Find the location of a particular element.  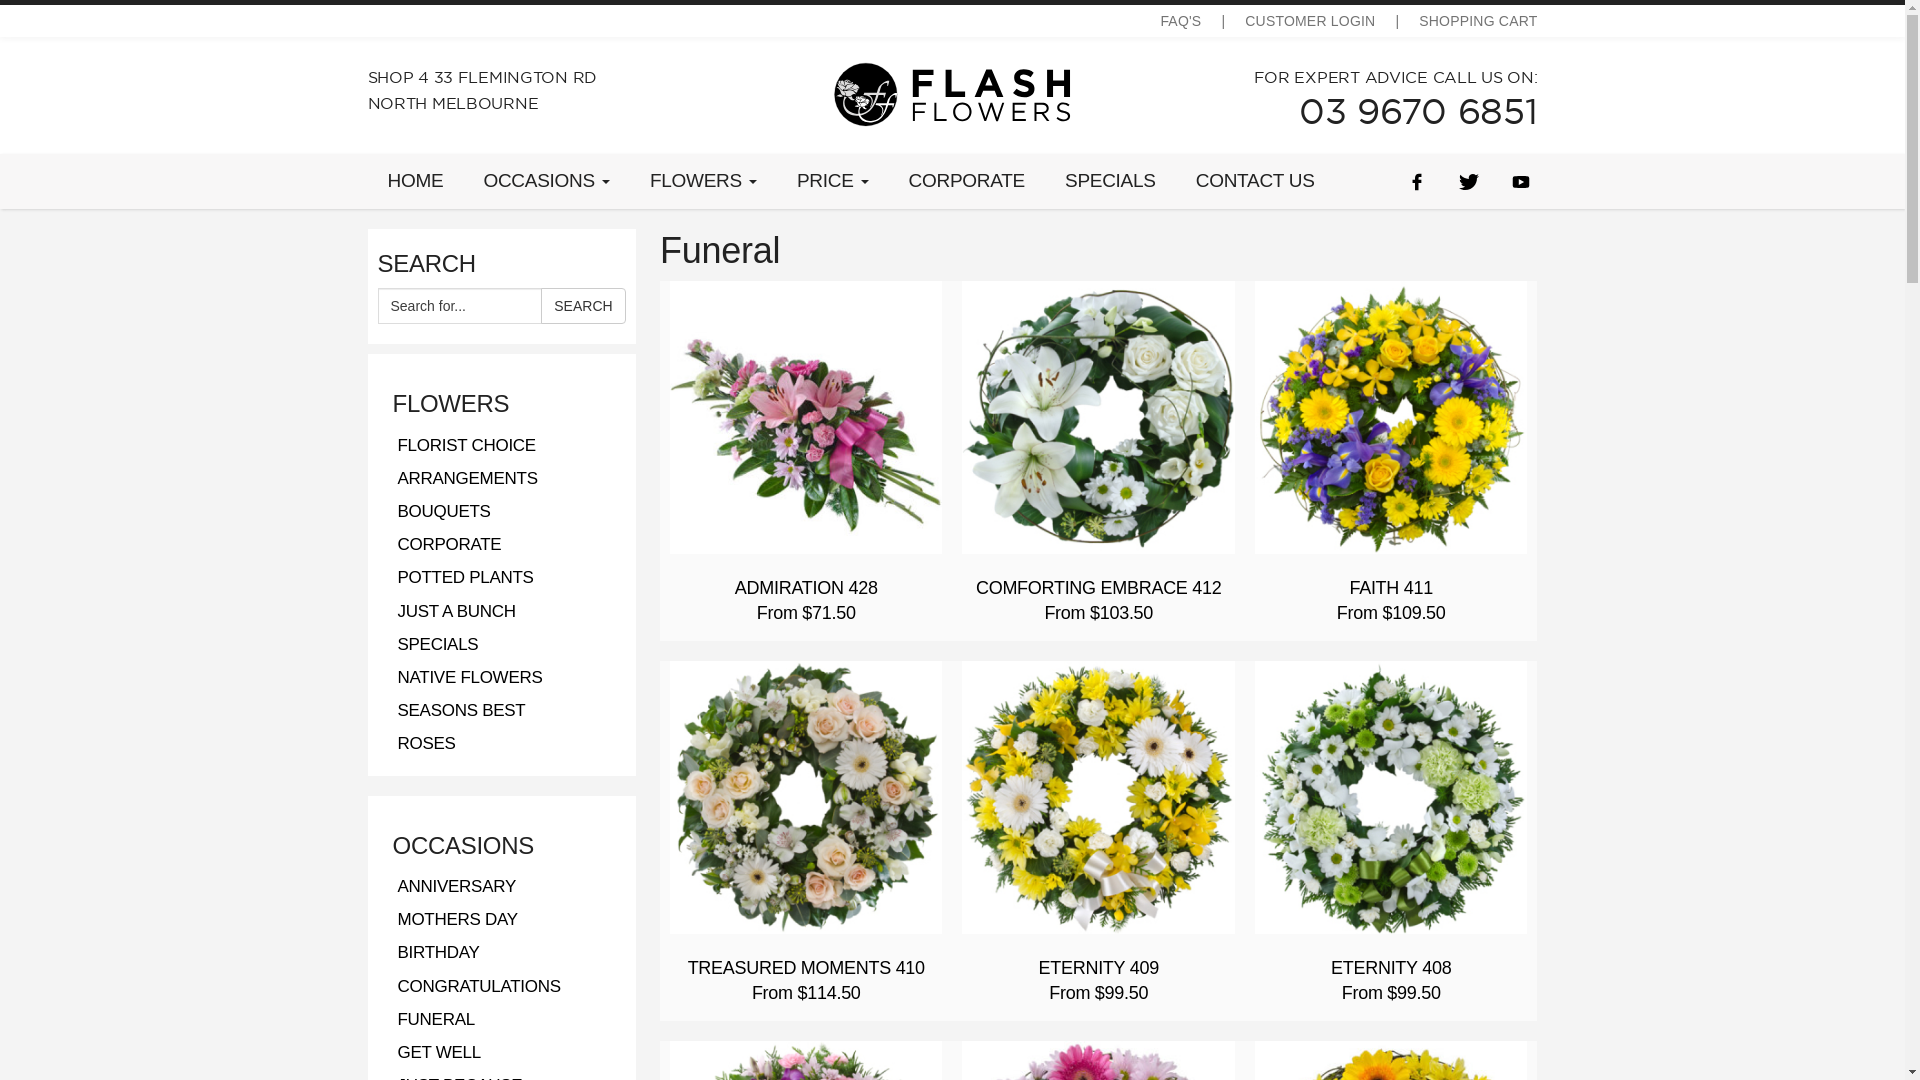

SEARCH is located at coordinates (583, 306).